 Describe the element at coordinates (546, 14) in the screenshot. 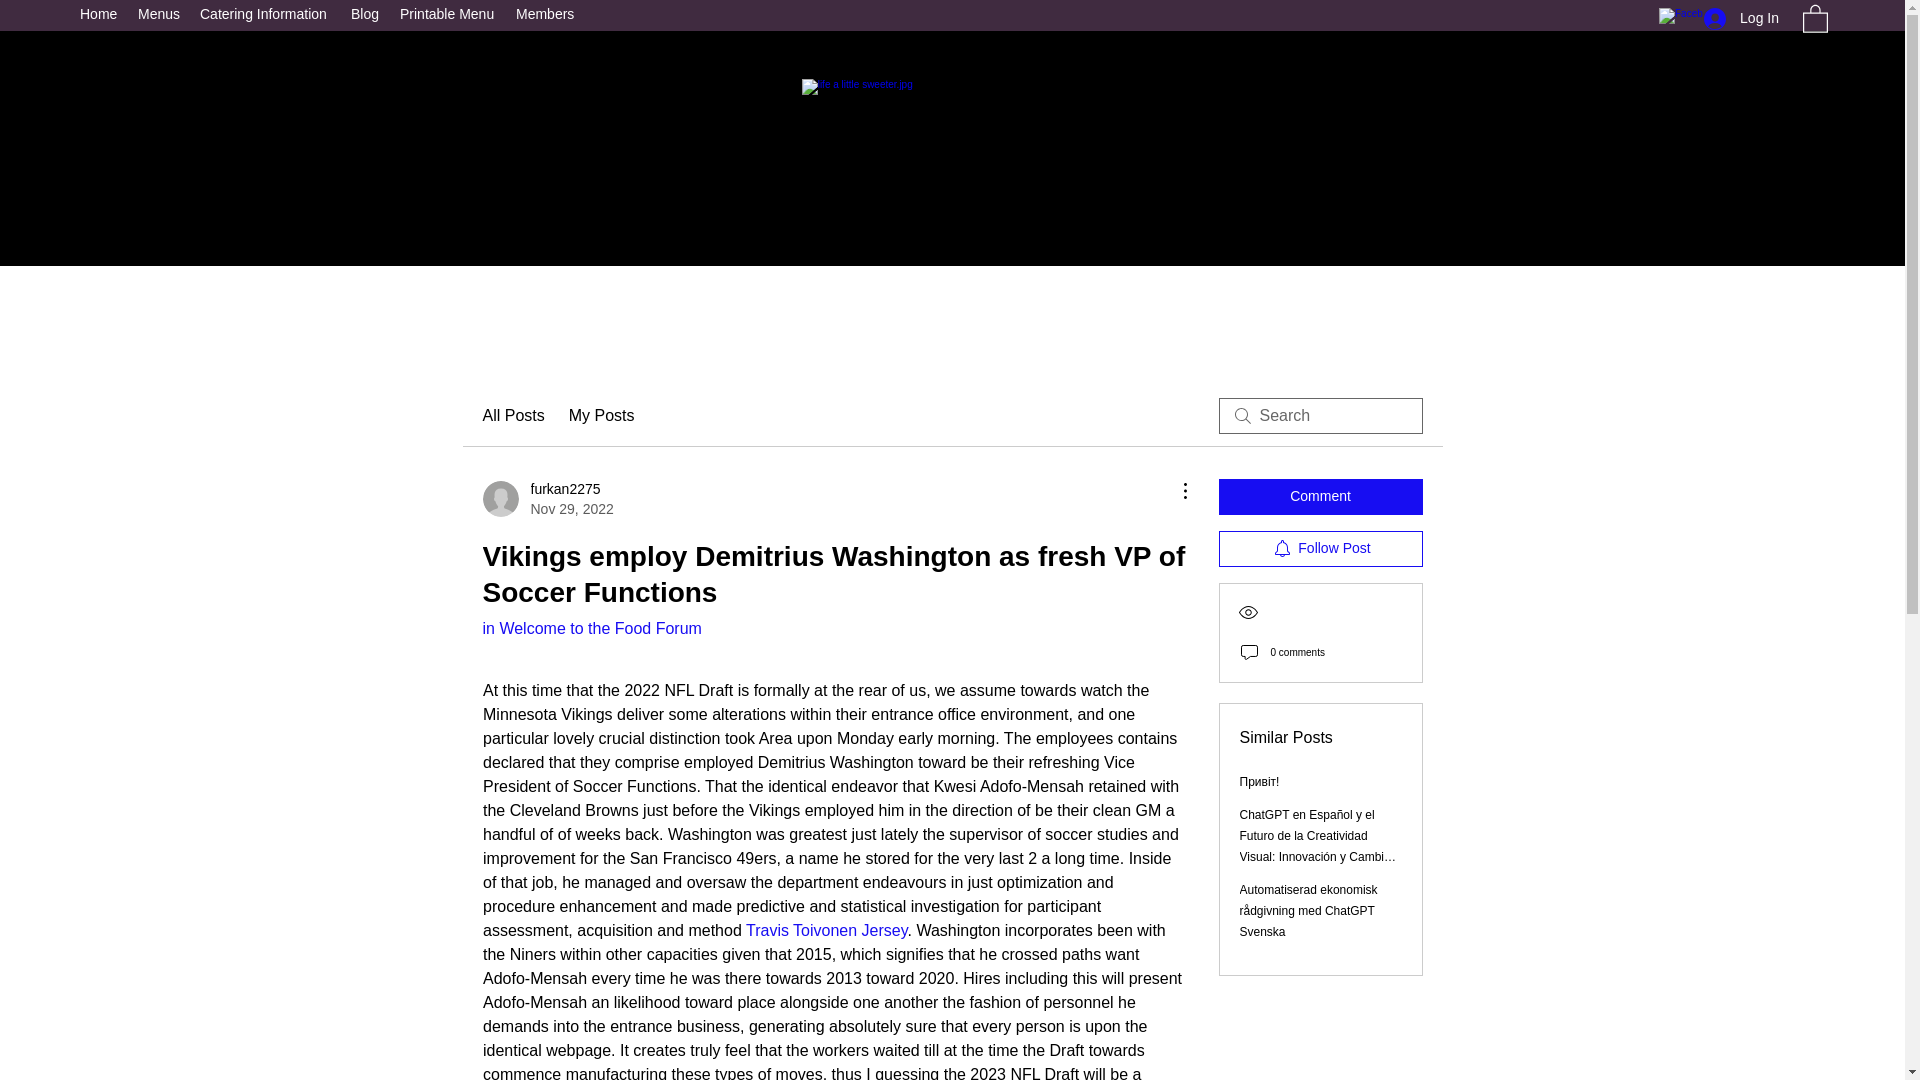

I see `Members` at that location.